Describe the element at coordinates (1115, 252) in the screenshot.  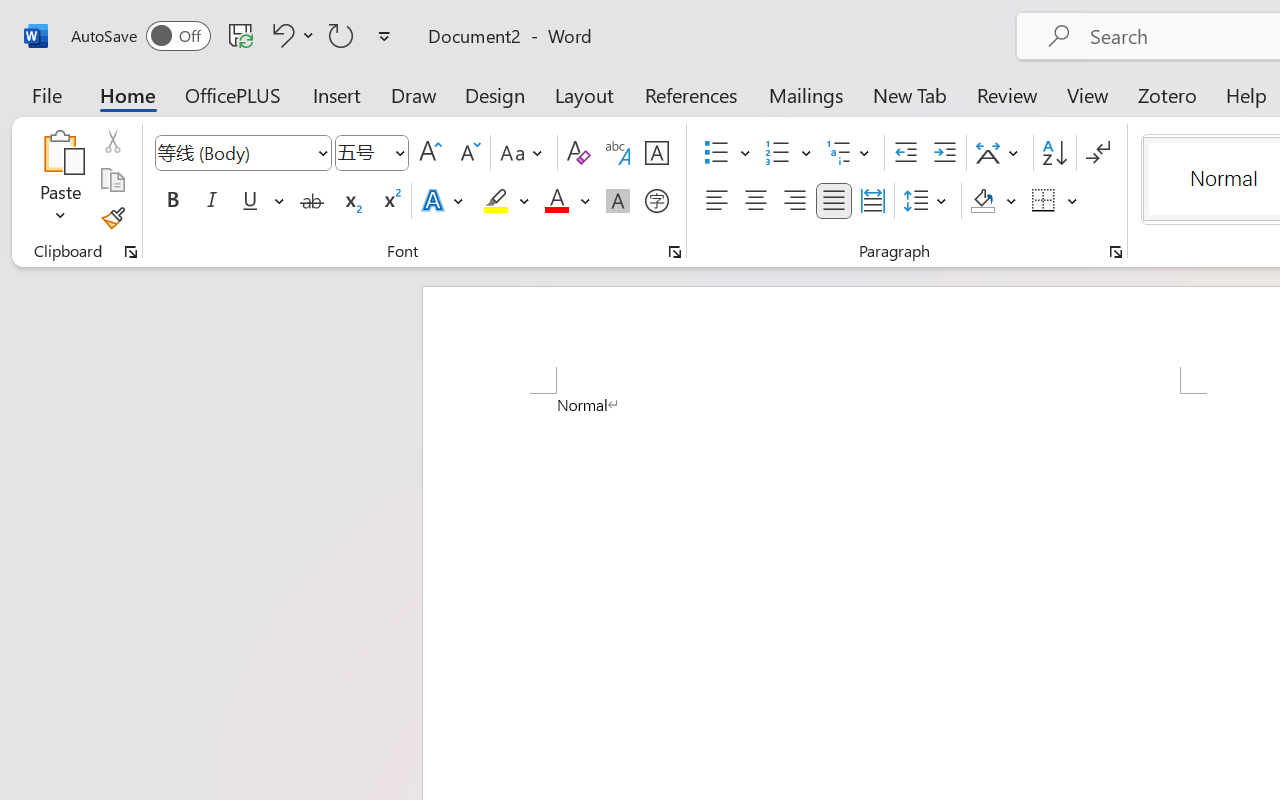
I see `Paragraph...` at that location.